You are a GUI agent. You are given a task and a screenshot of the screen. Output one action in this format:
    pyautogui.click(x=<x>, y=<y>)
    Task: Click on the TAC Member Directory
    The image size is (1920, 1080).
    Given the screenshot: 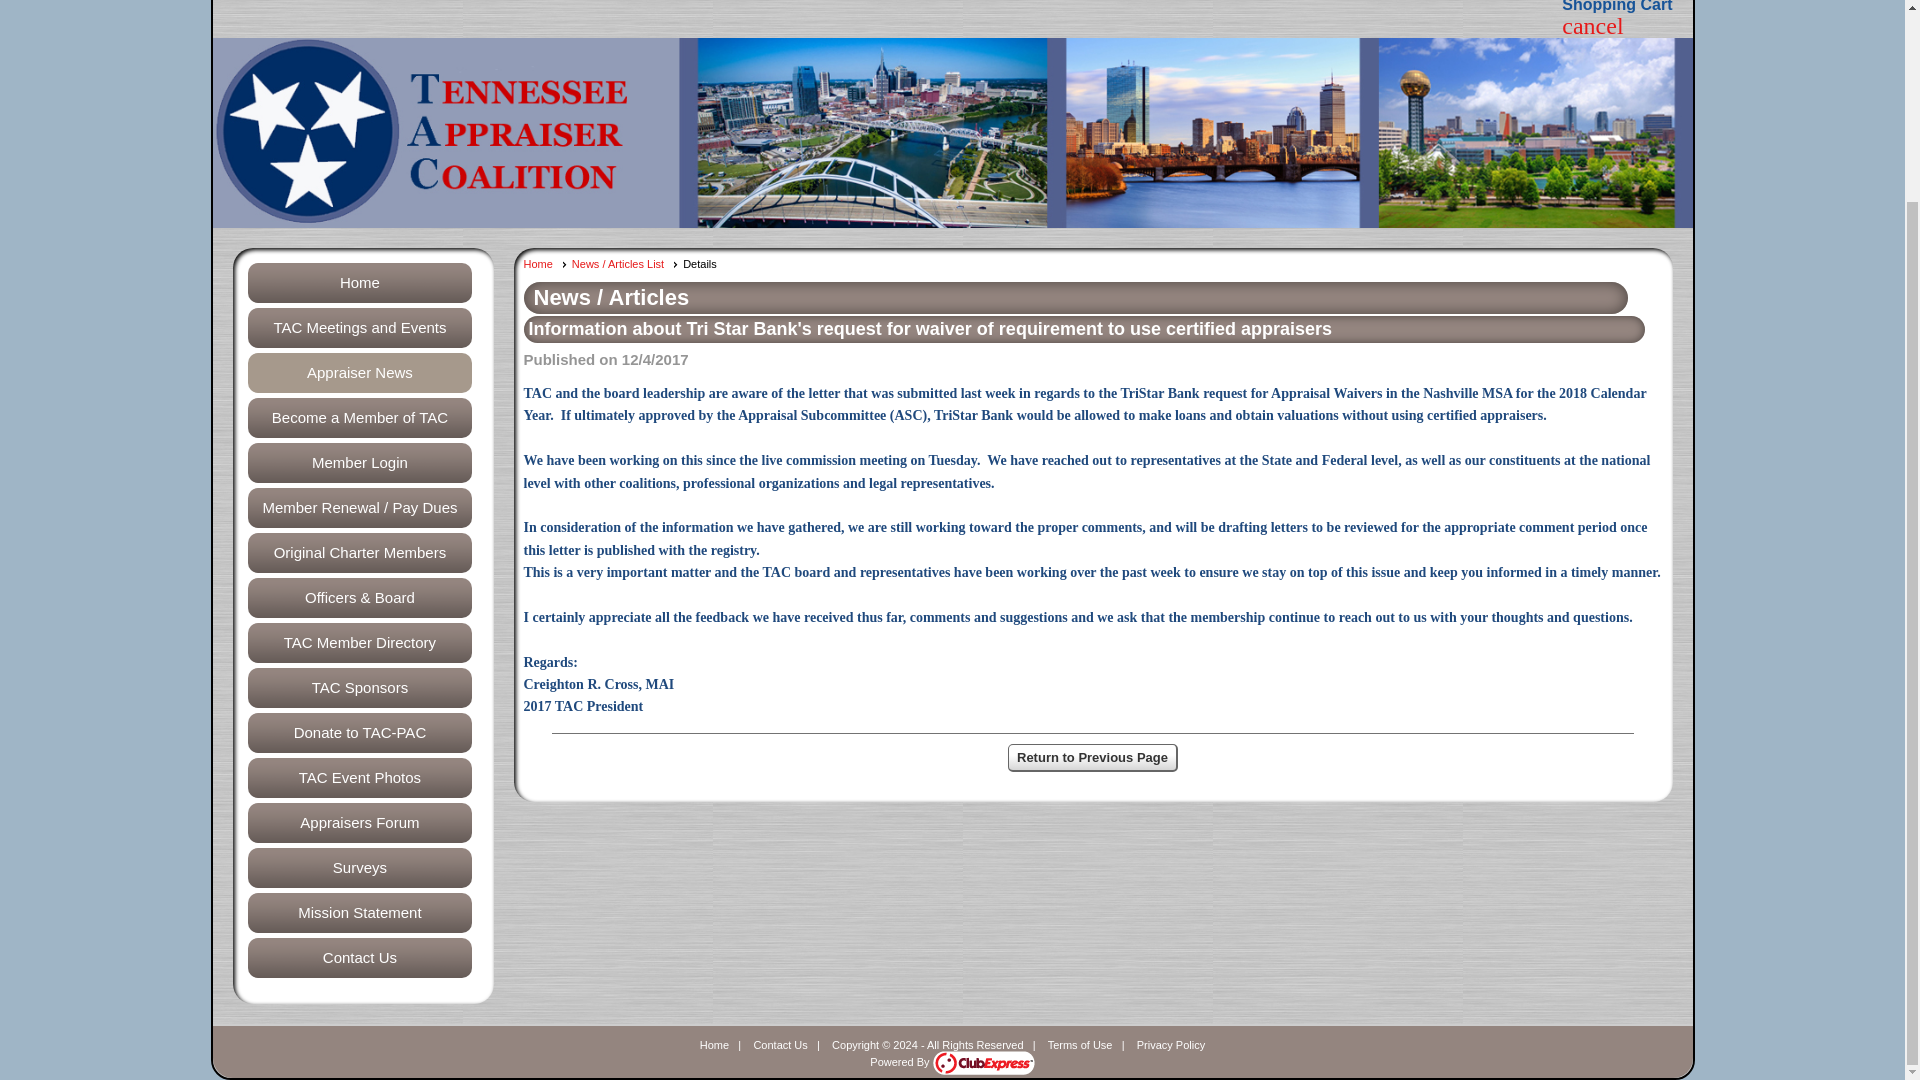 What is the action you would take?
    pyautogui.click(x=358, y=643)
    